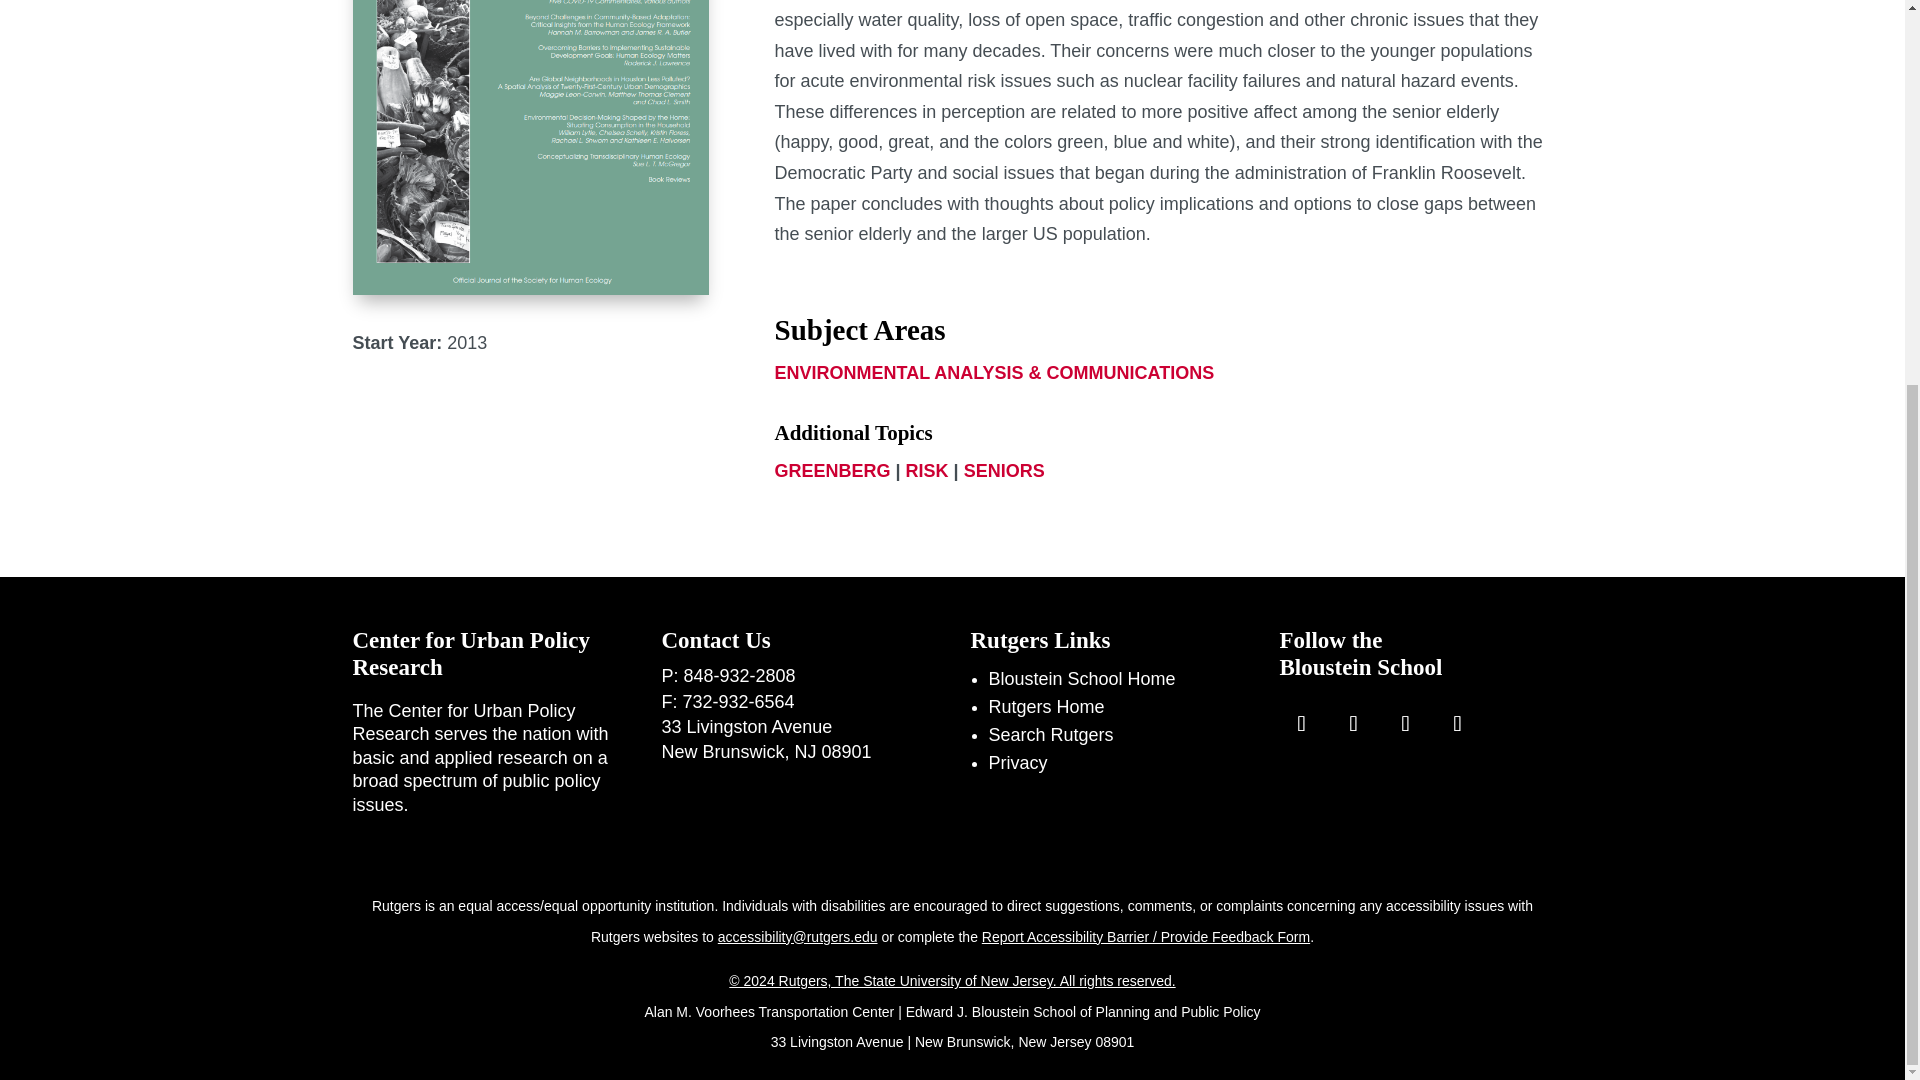  Describe the element at coordinates (1406, 724) in the screenshot. I see `Follow on Twitter` at that location.